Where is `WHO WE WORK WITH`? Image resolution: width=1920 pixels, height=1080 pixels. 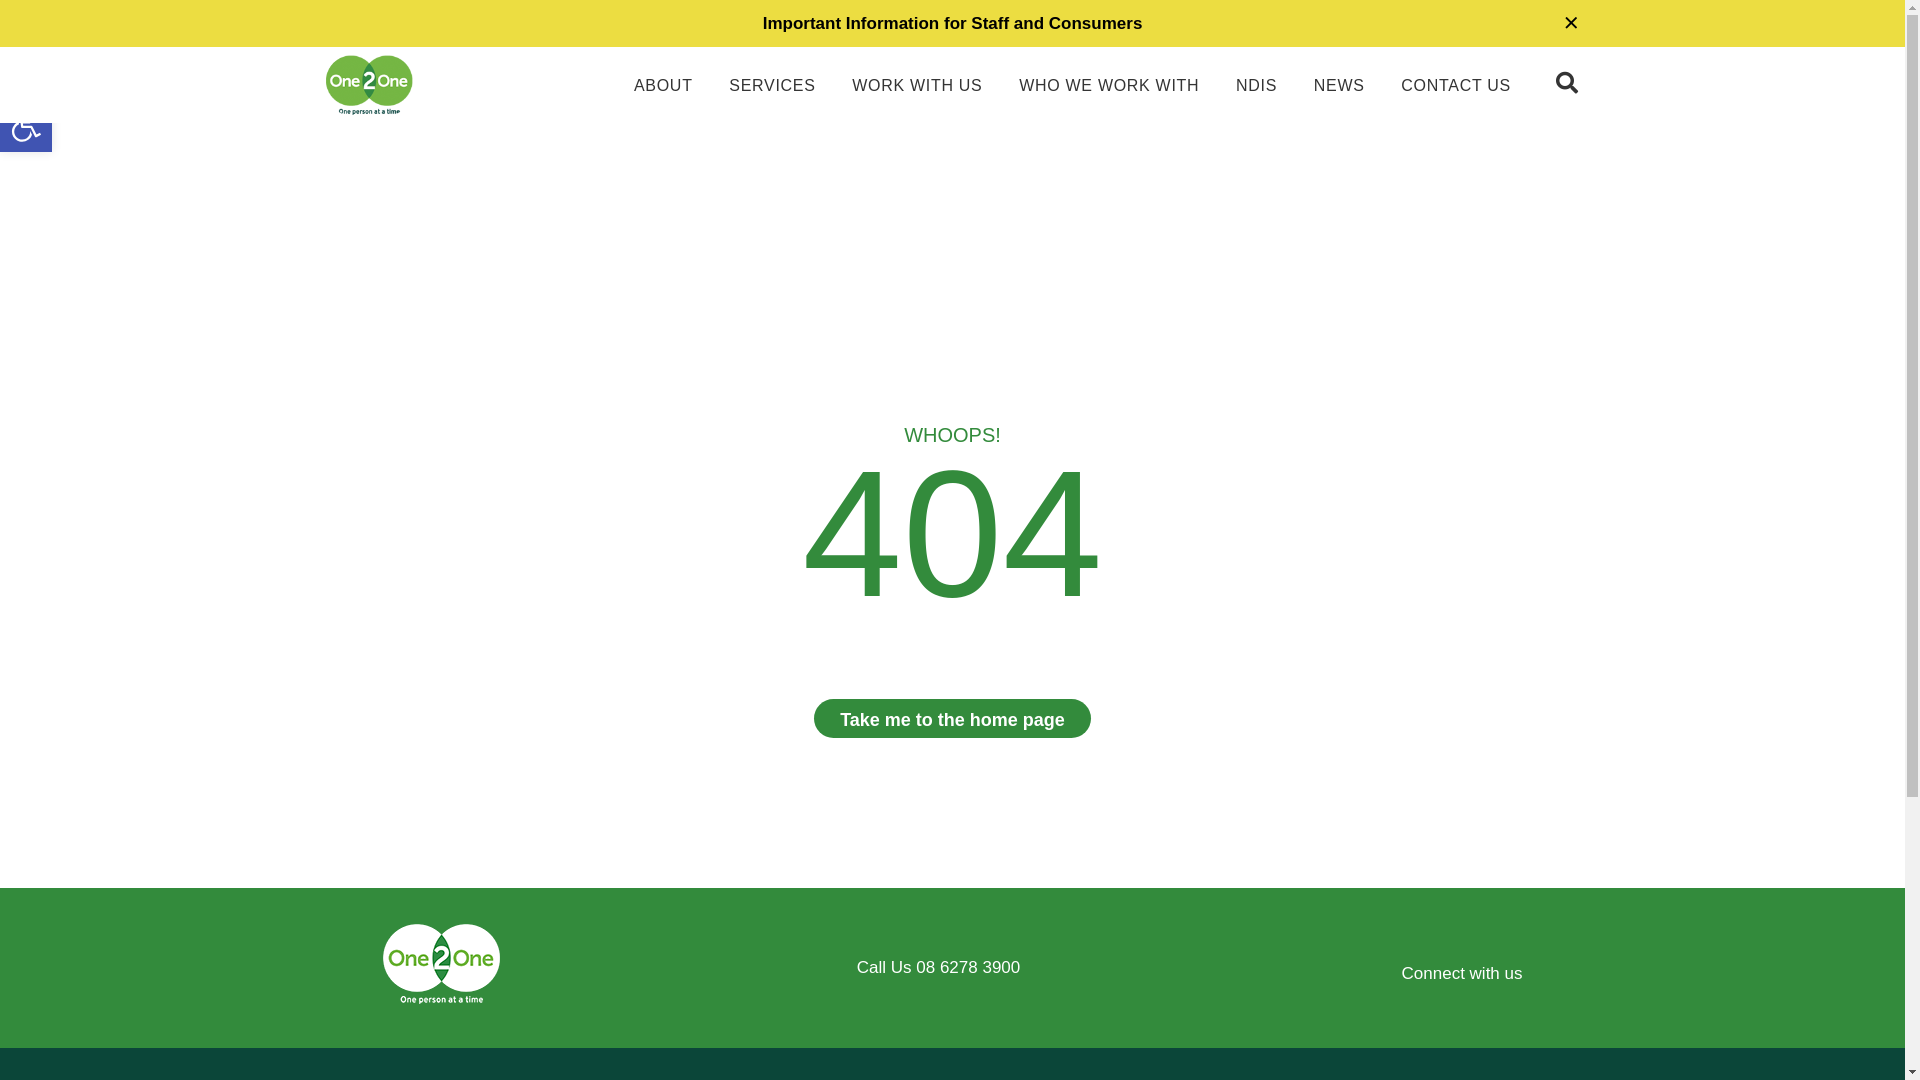
WHO WE WORK WITH is located at coordinates (1109, 86).